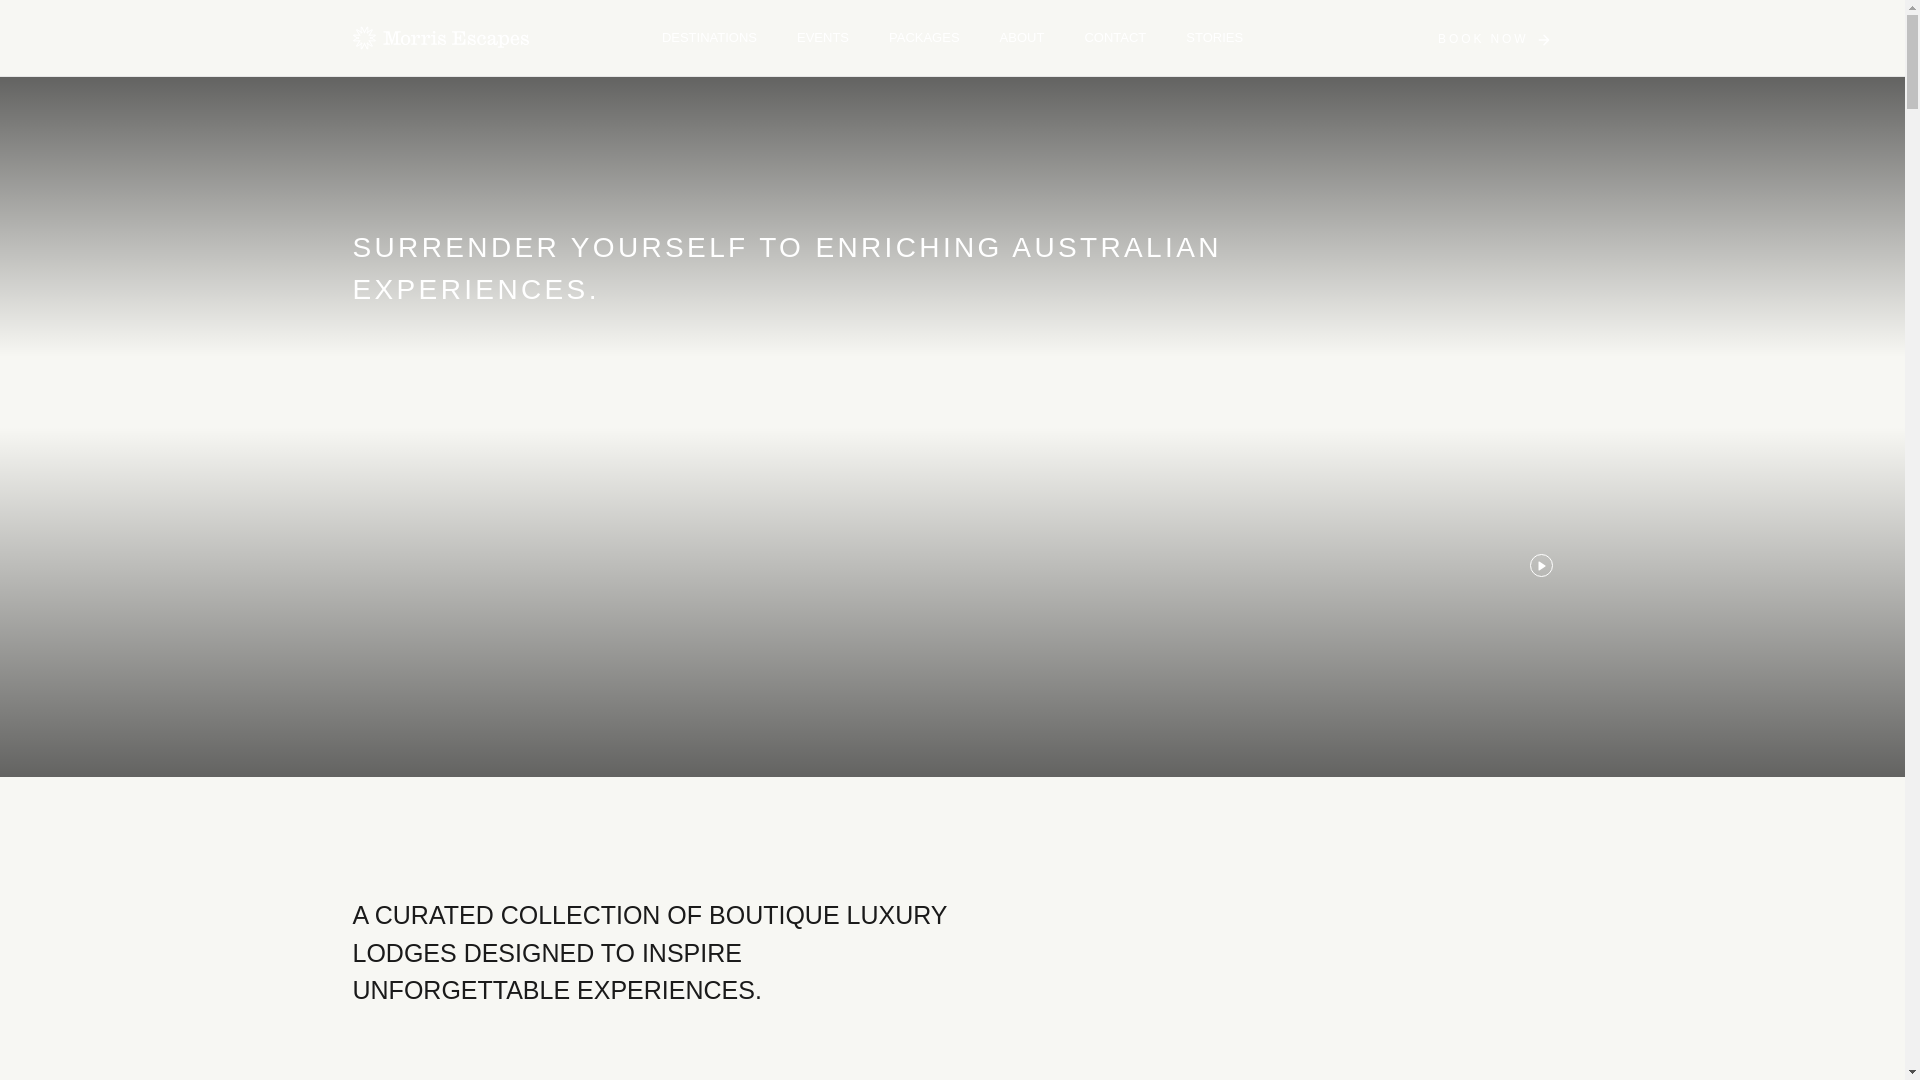  What do you see at coordinates (924, 38) in the screenshot?
I see `PACKAGES` at bounding box center [924, 38].